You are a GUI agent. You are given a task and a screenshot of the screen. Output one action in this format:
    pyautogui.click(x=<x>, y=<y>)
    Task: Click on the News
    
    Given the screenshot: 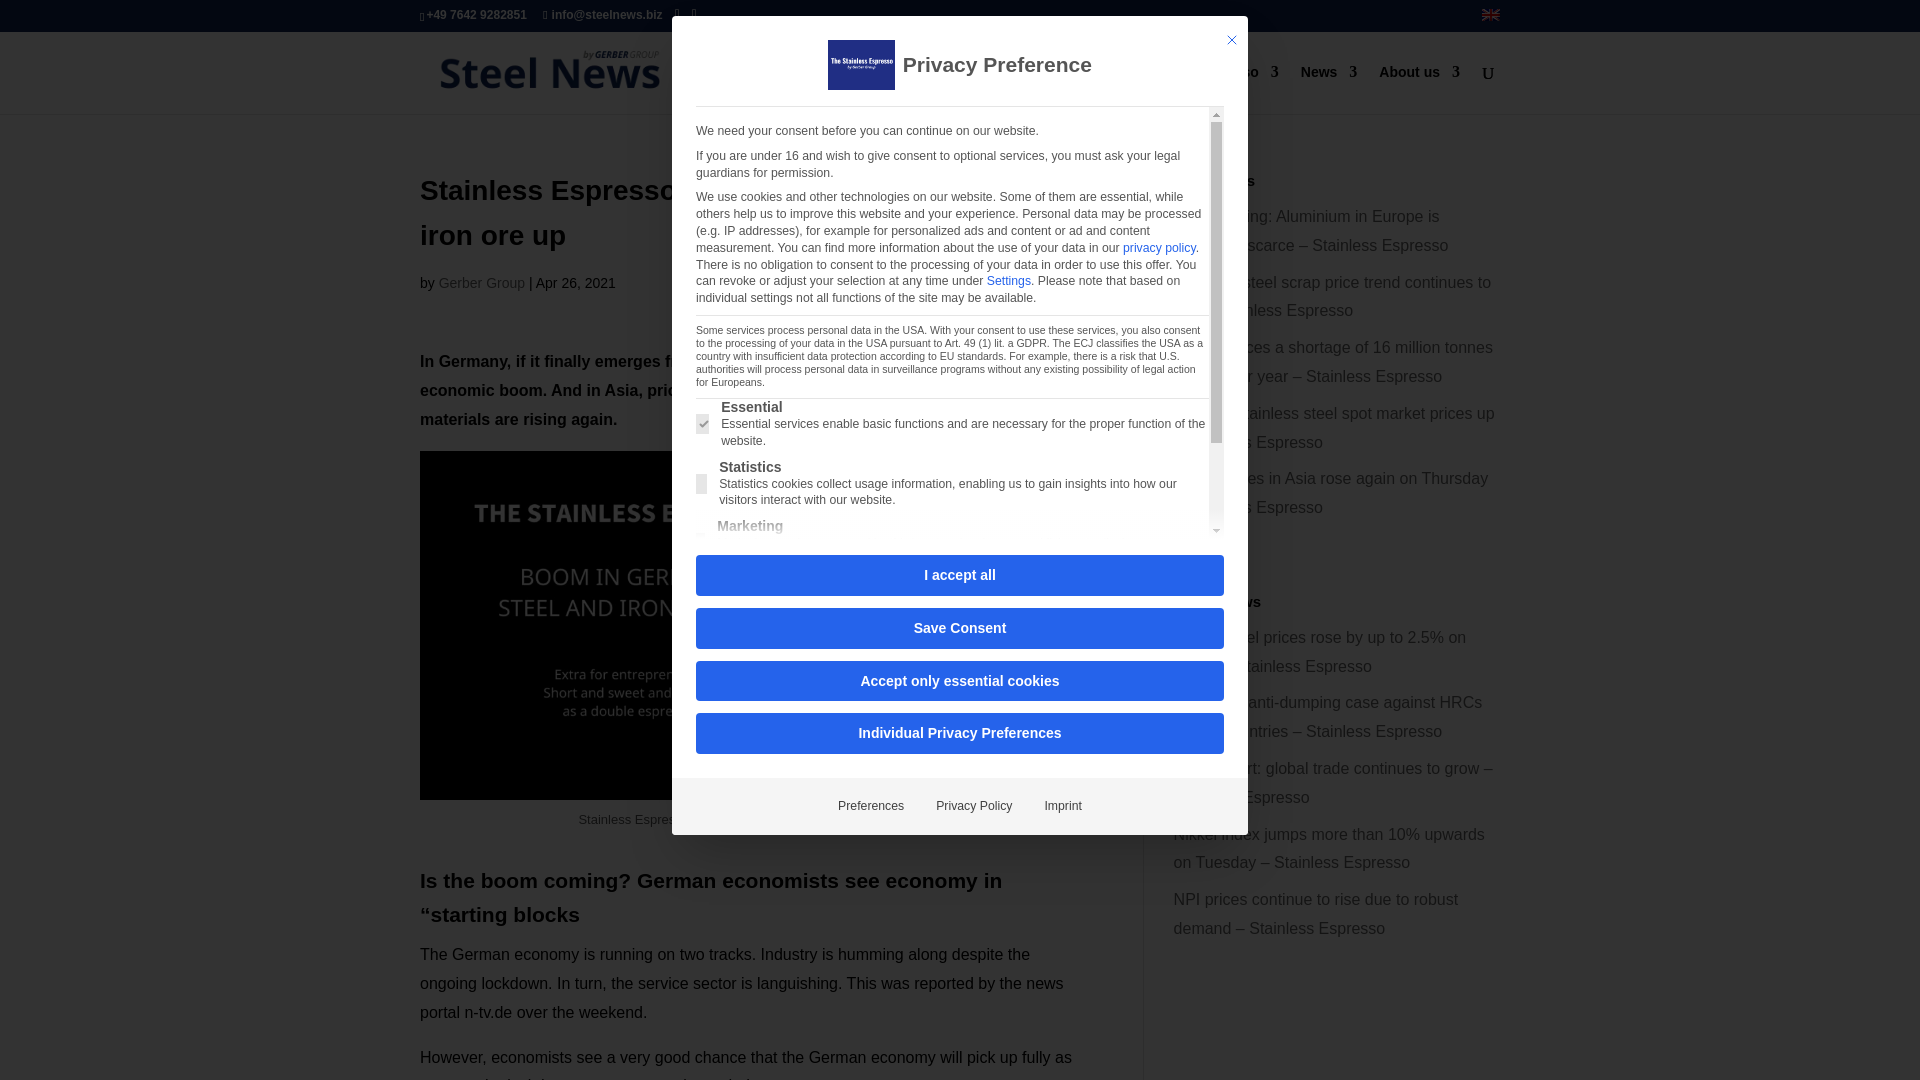 What is the action you would take?
    pyautogui.click(x=1329, y=89)
    